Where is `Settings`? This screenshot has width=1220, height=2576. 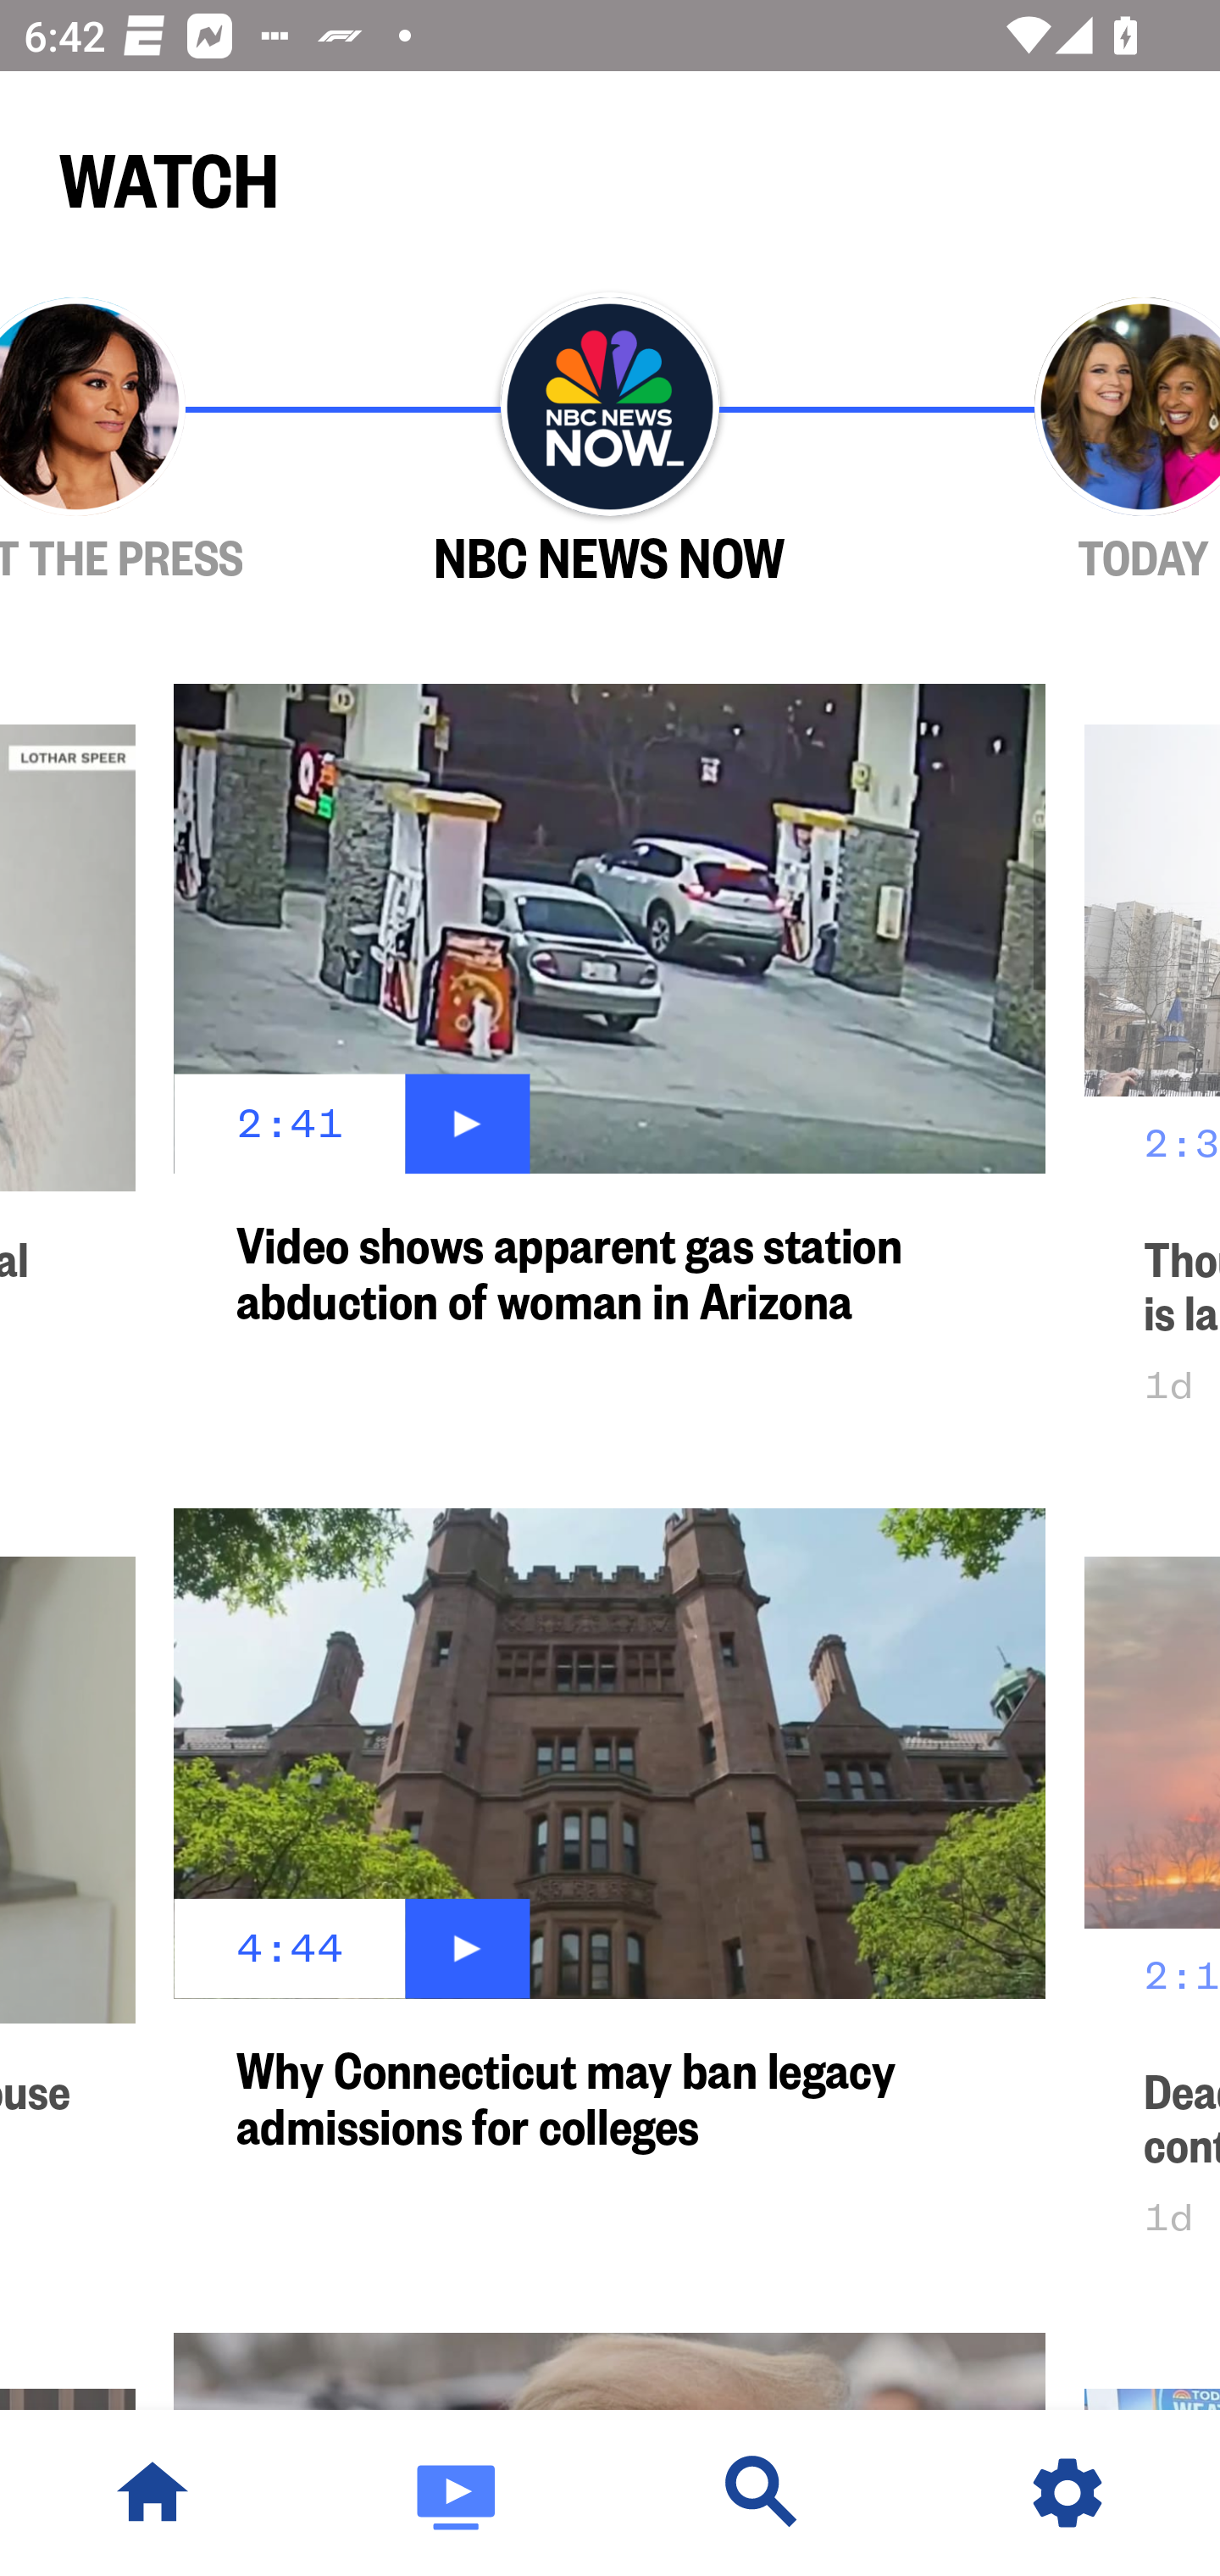 Settings is located at coordinates (1067, 2493).